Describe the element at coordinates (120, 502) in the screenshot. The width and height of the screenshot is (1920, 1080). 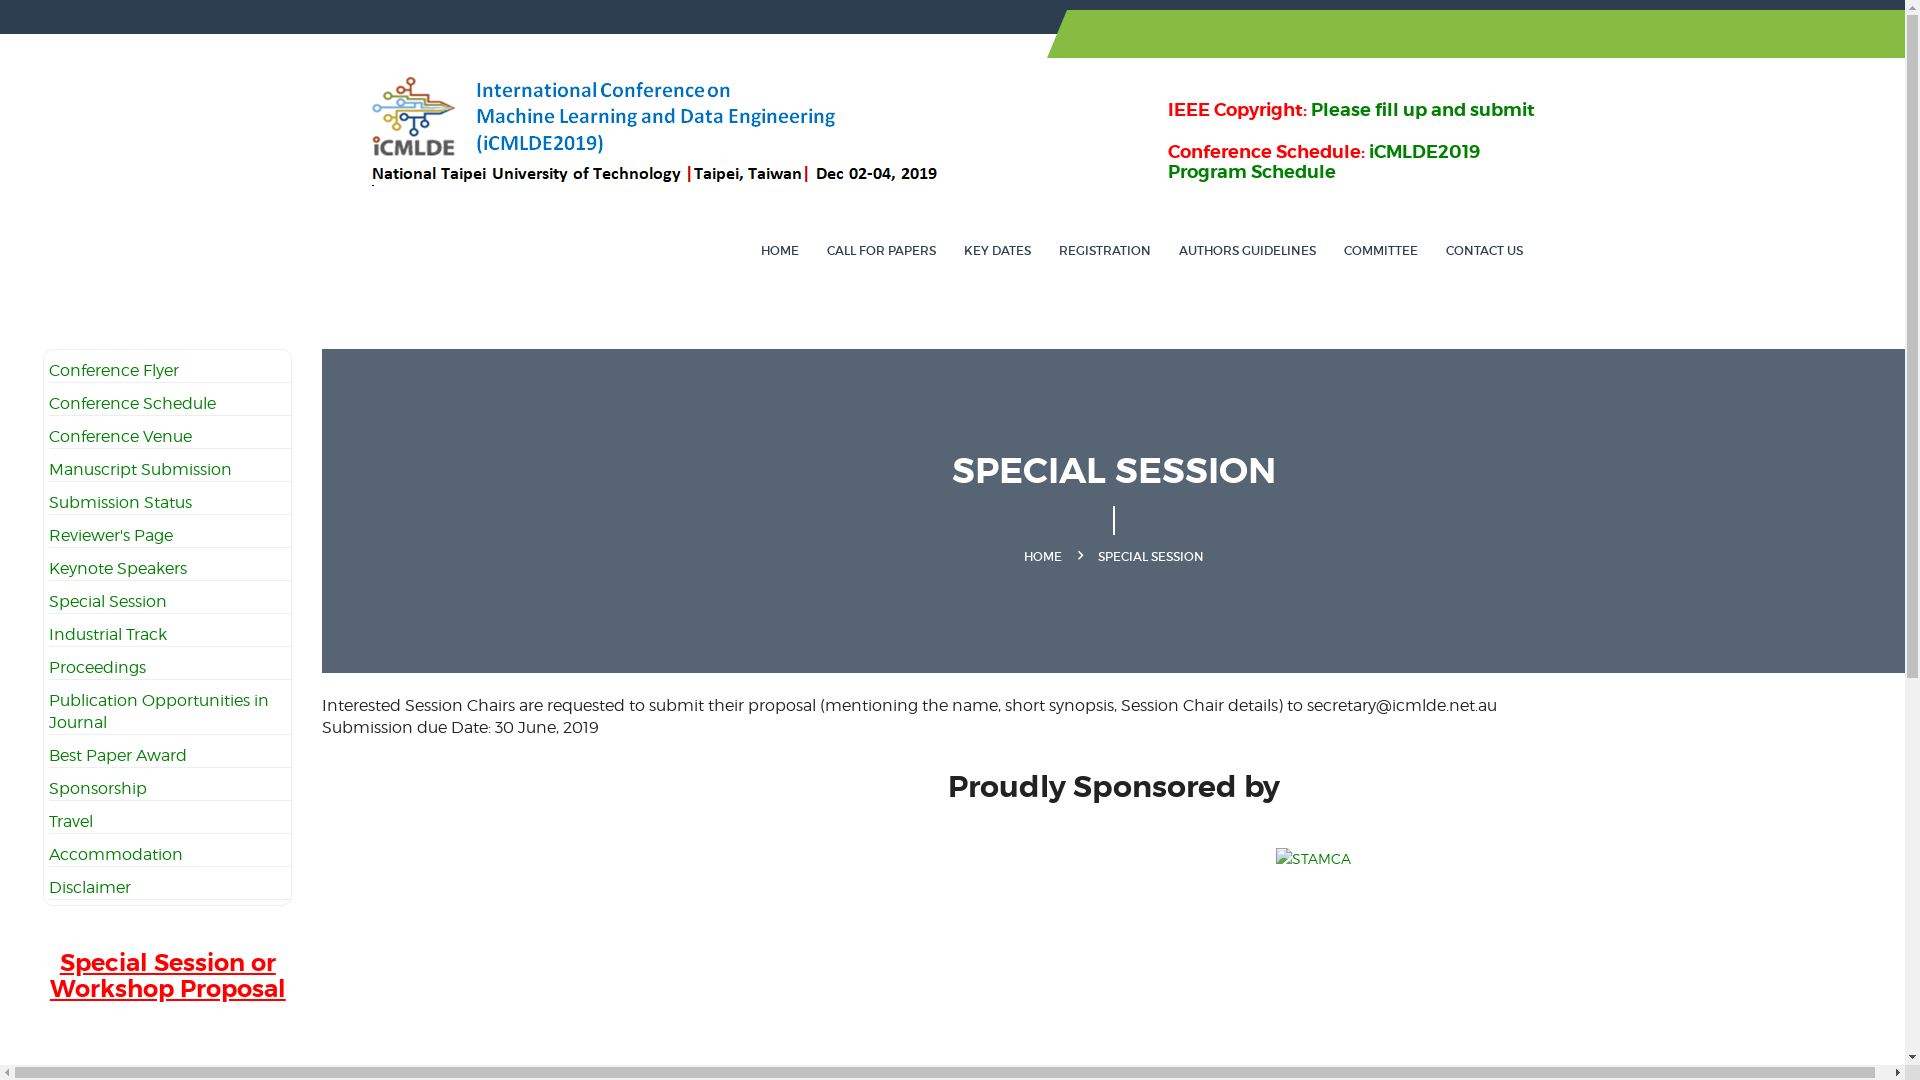
I see `Submission Status` at that location.